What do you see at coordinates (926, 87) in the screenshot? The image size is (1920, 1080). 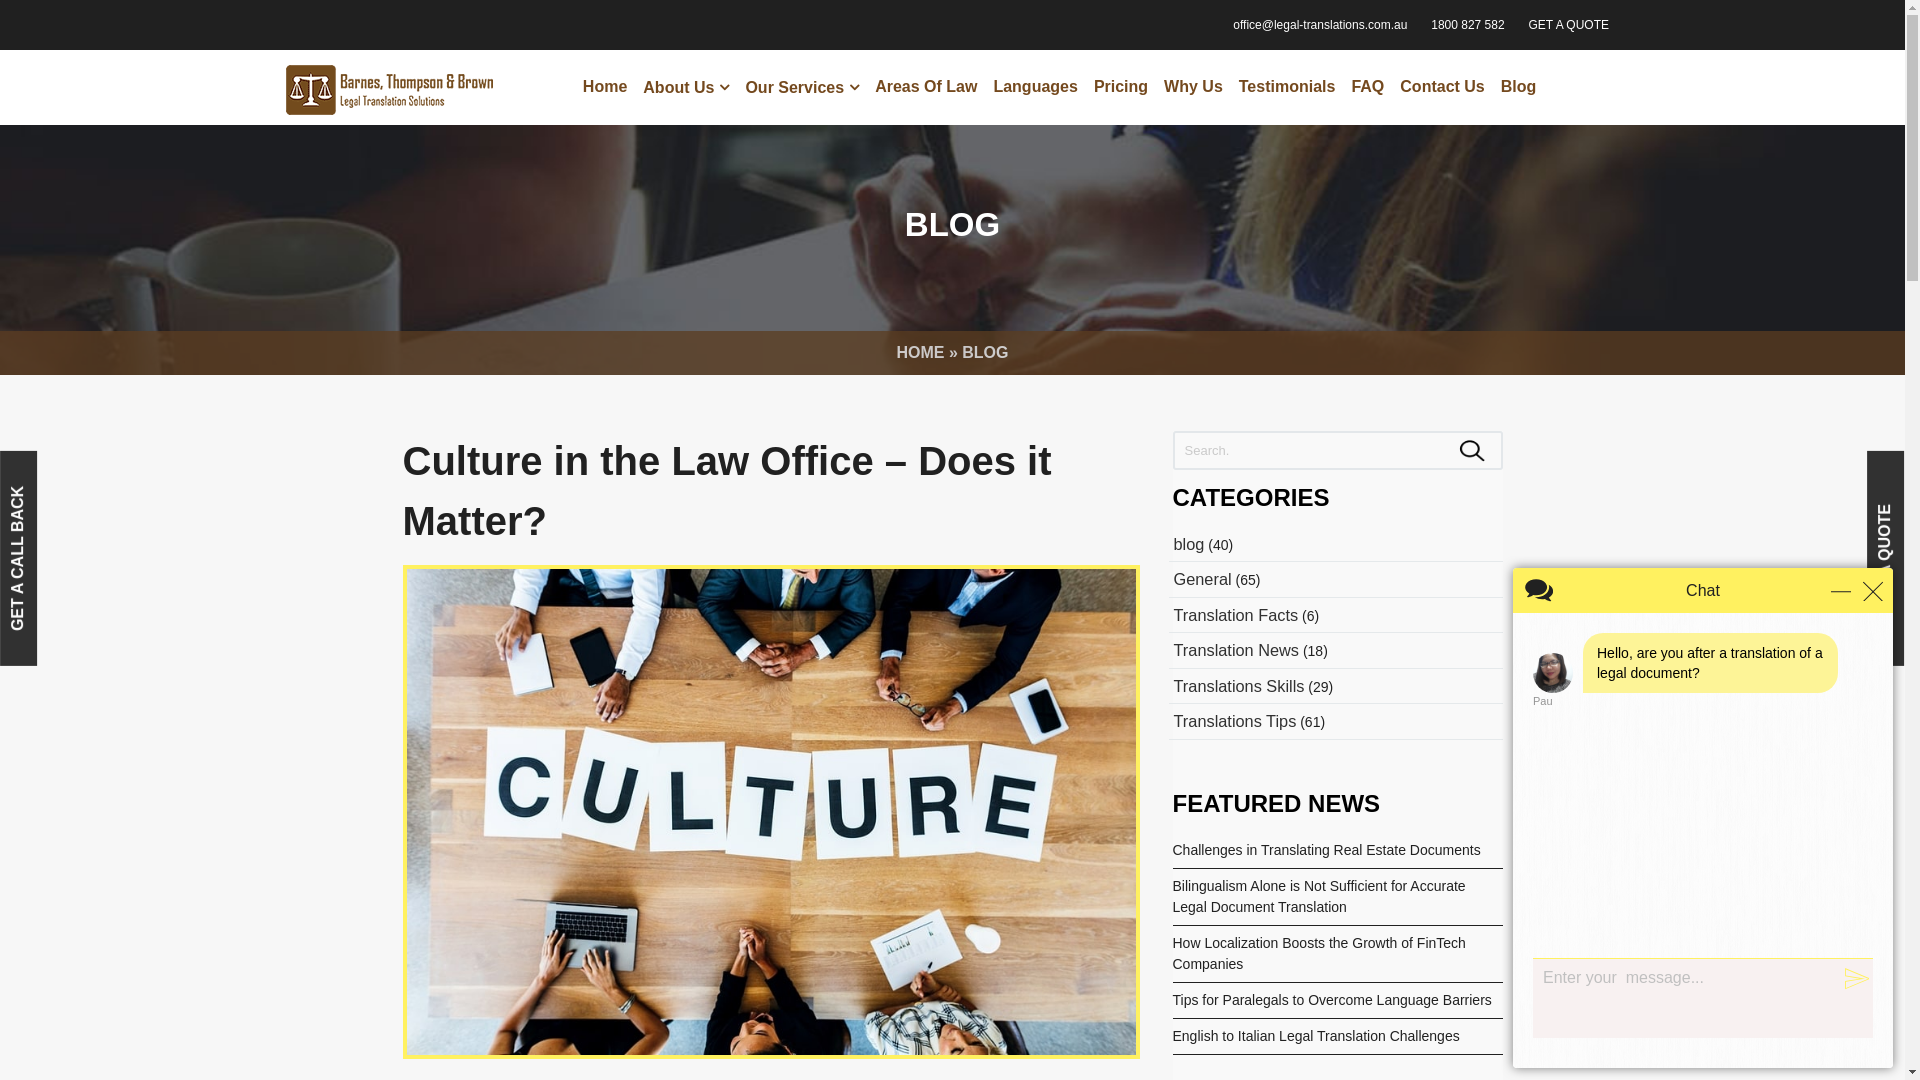 I see `Areas Of Law` at bounding box center [926, 87].